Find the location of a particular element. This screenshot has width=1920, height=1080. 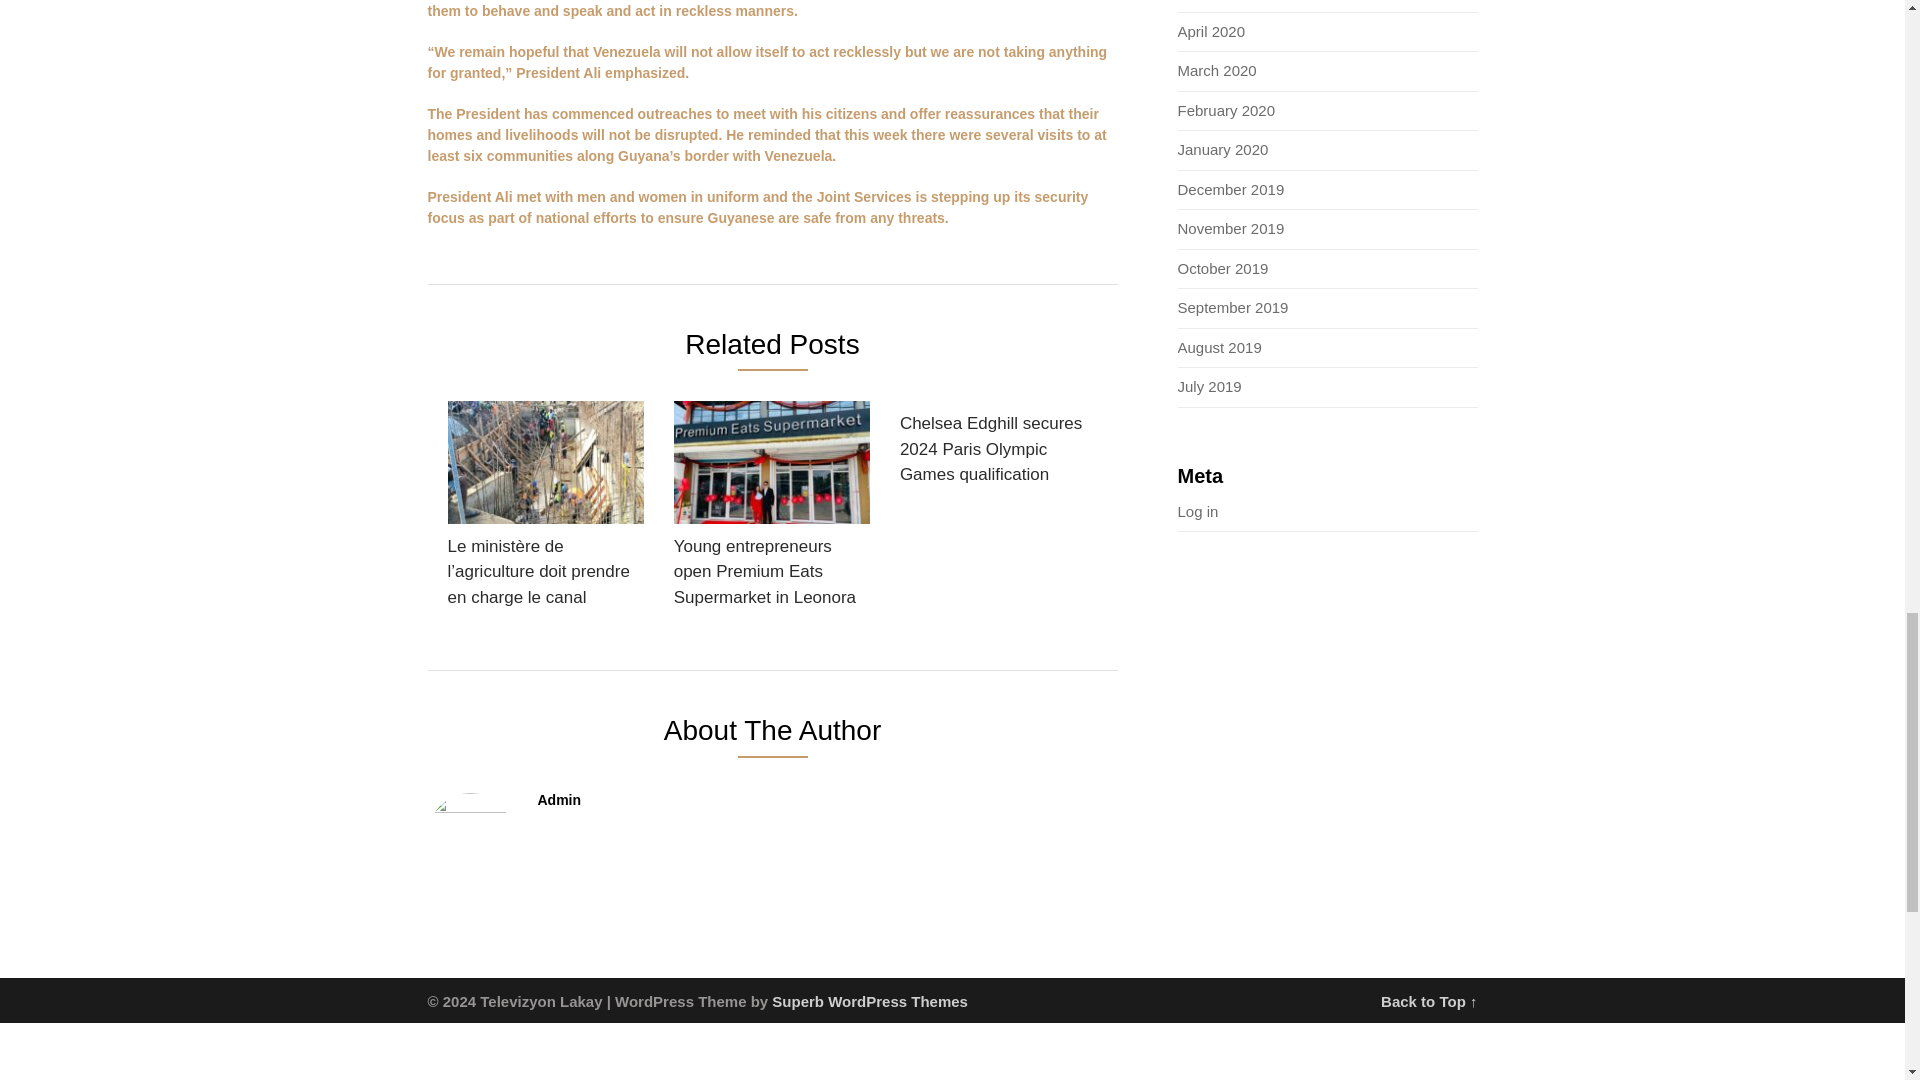

Young entrepreneurs open Premium Eats Supermarket in Leonora is located at coordinates (771, 510).